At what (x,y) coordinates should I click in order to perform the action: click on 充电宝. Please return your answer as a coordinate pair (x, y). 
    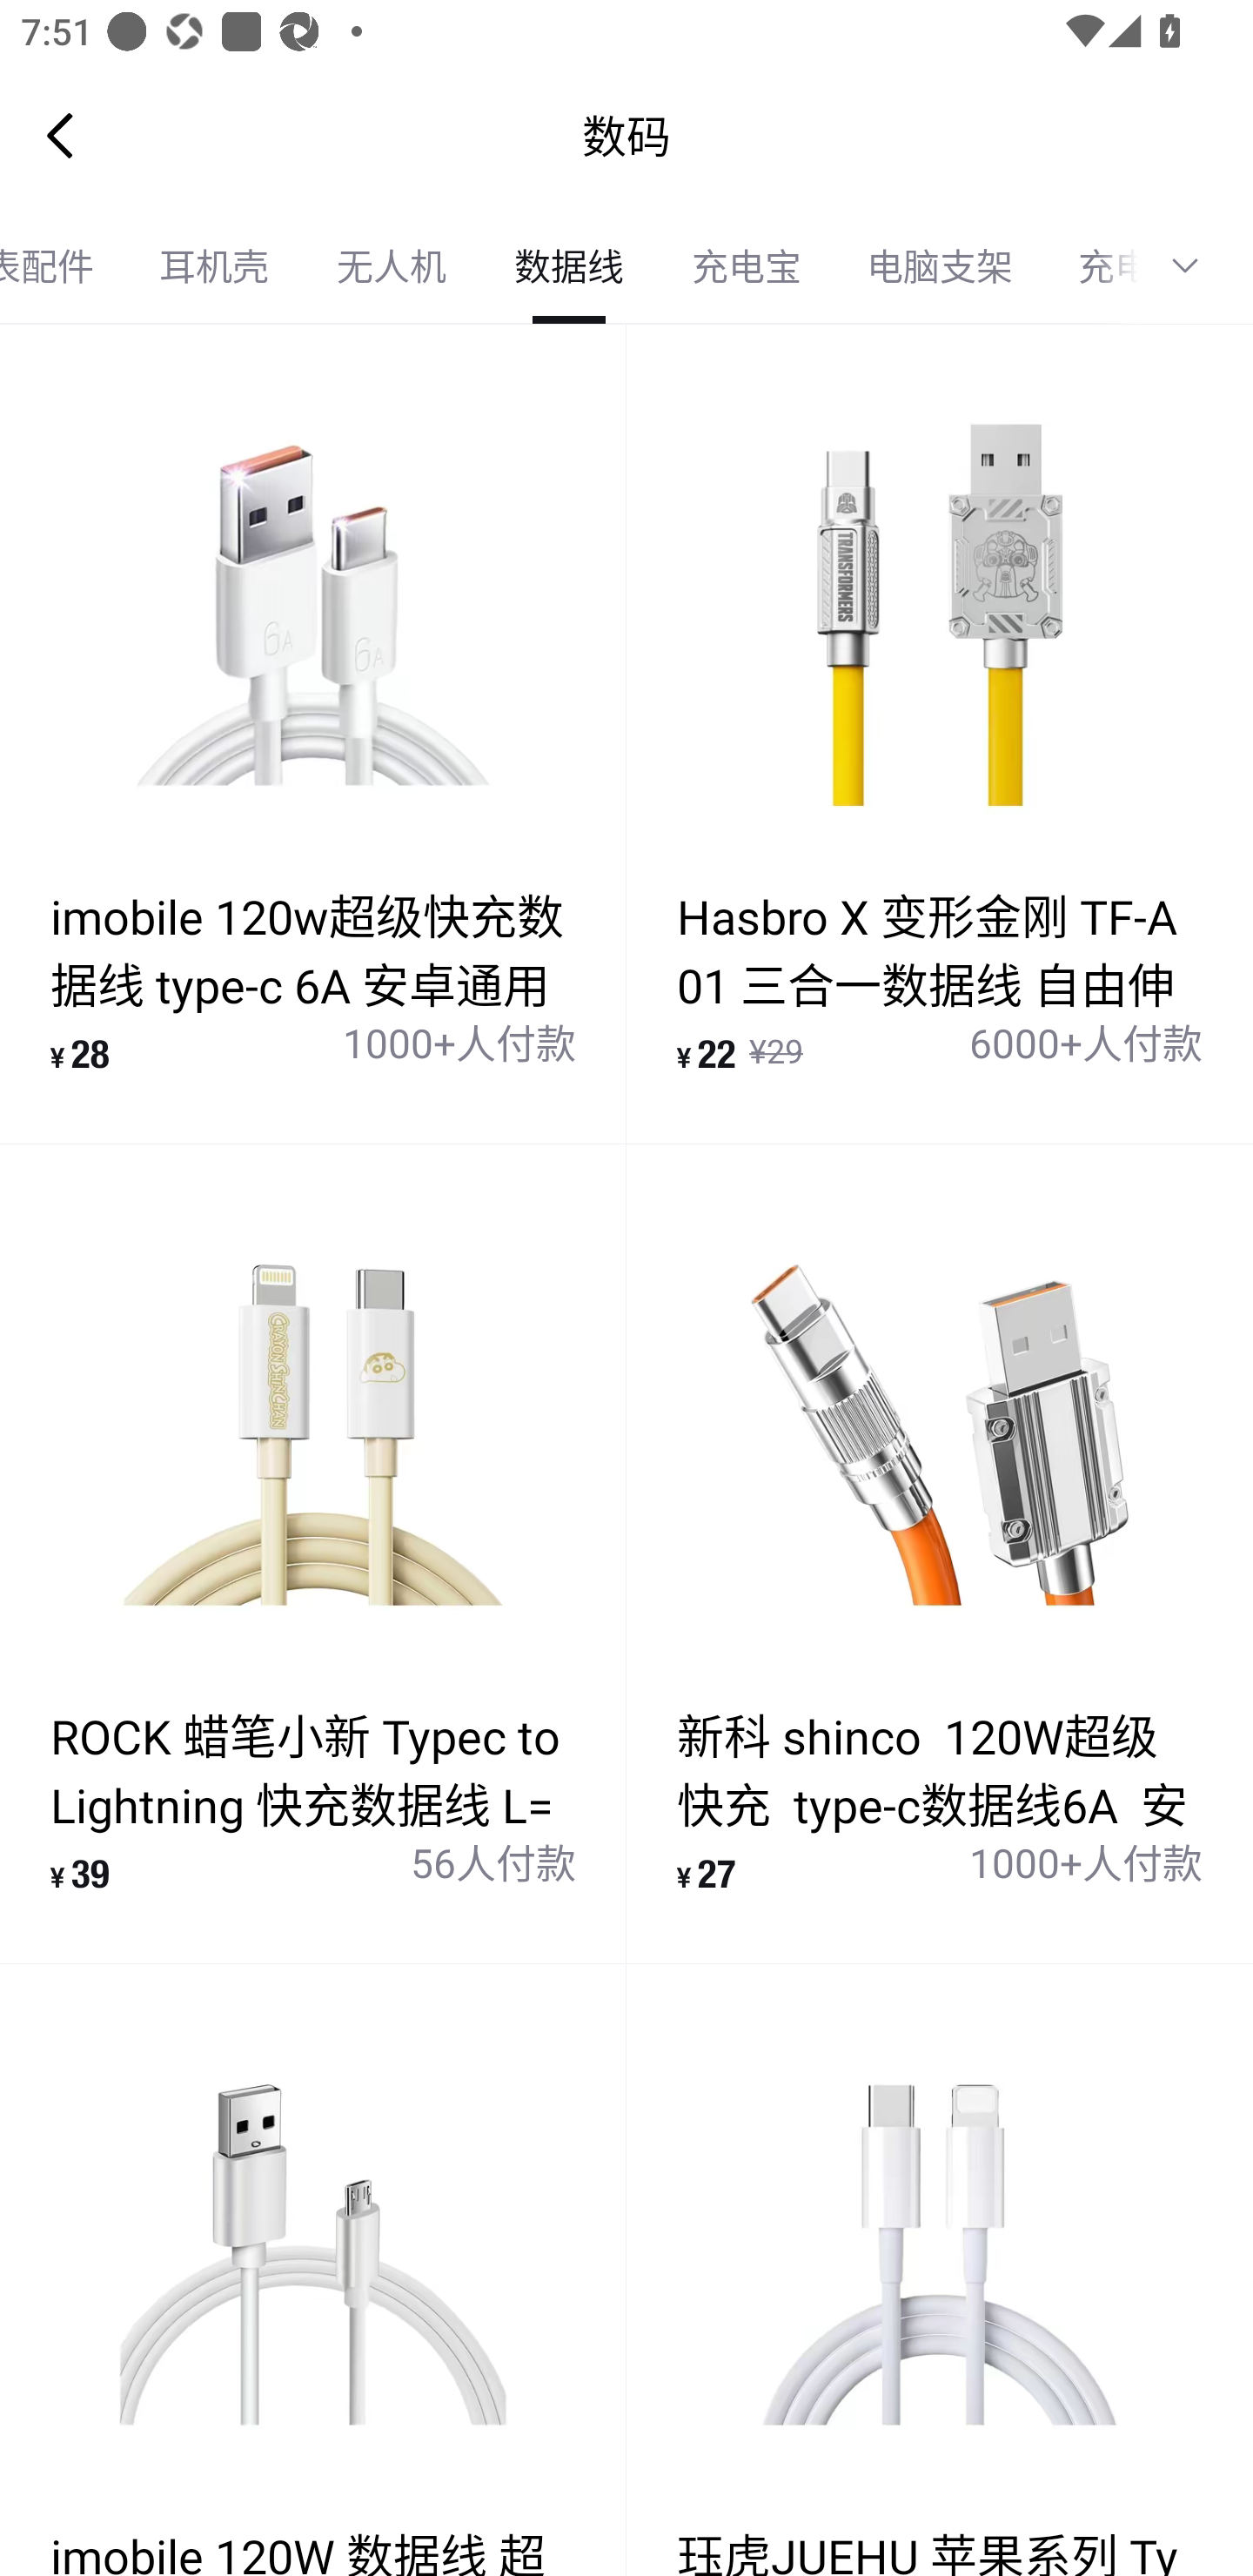
    Looking at the image, I should click on (747, 266).